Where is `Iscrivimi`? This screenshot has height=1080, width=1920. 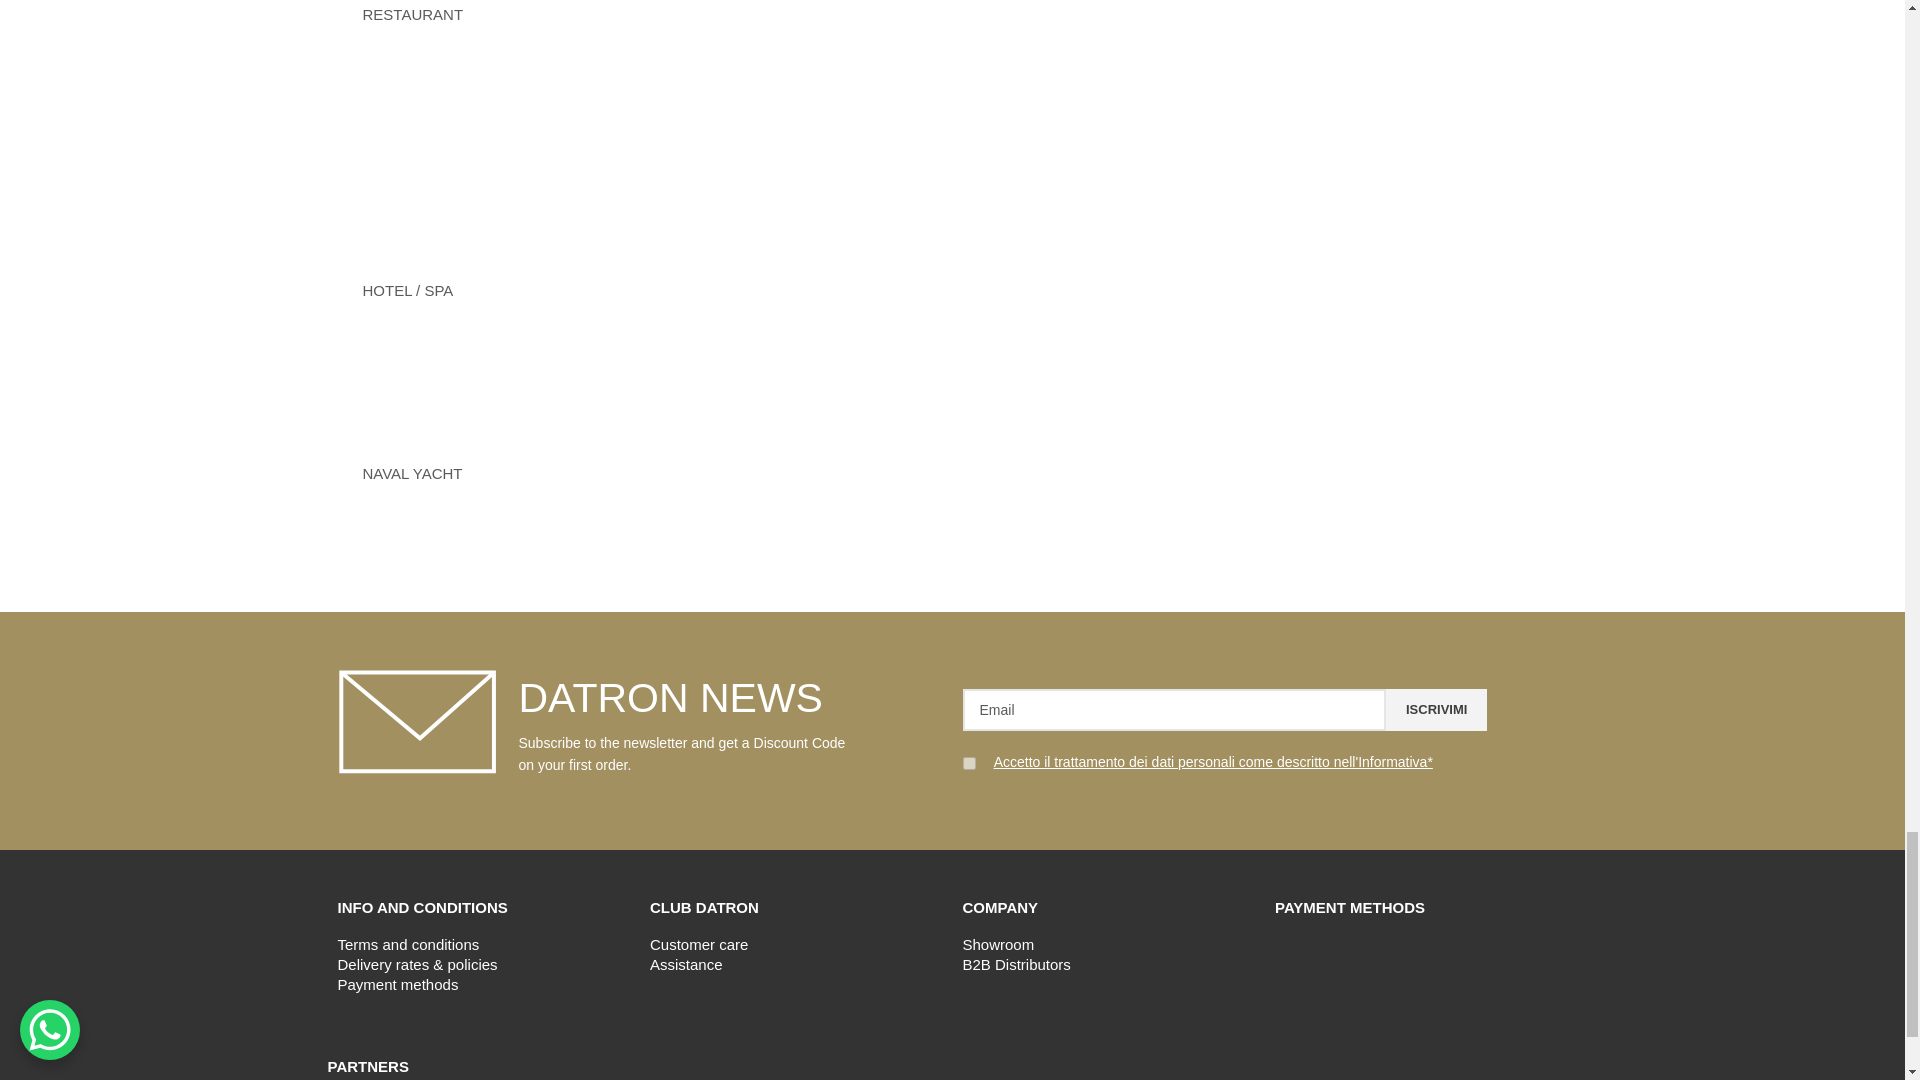
Iscrivimi is located at coordinates (1436, 710).